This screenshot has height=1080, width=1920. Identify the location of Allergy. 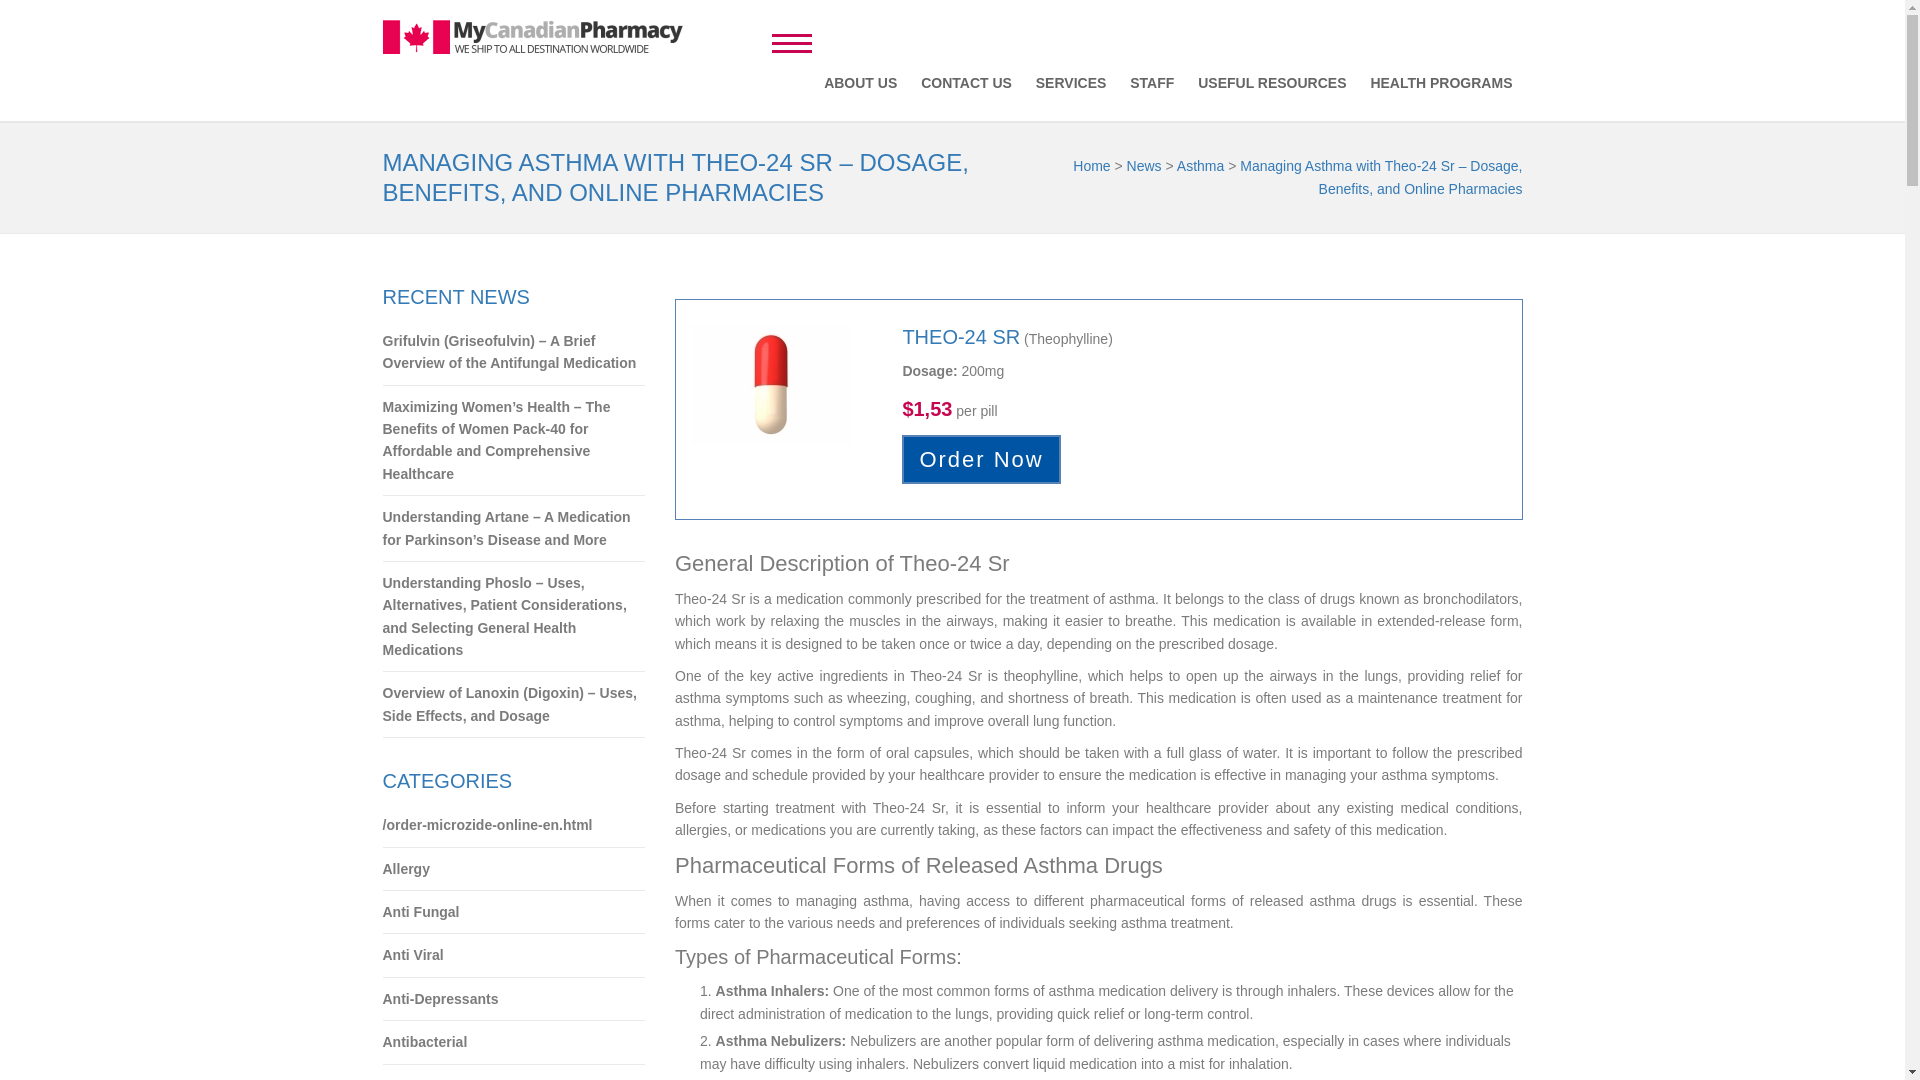
(514, 869).